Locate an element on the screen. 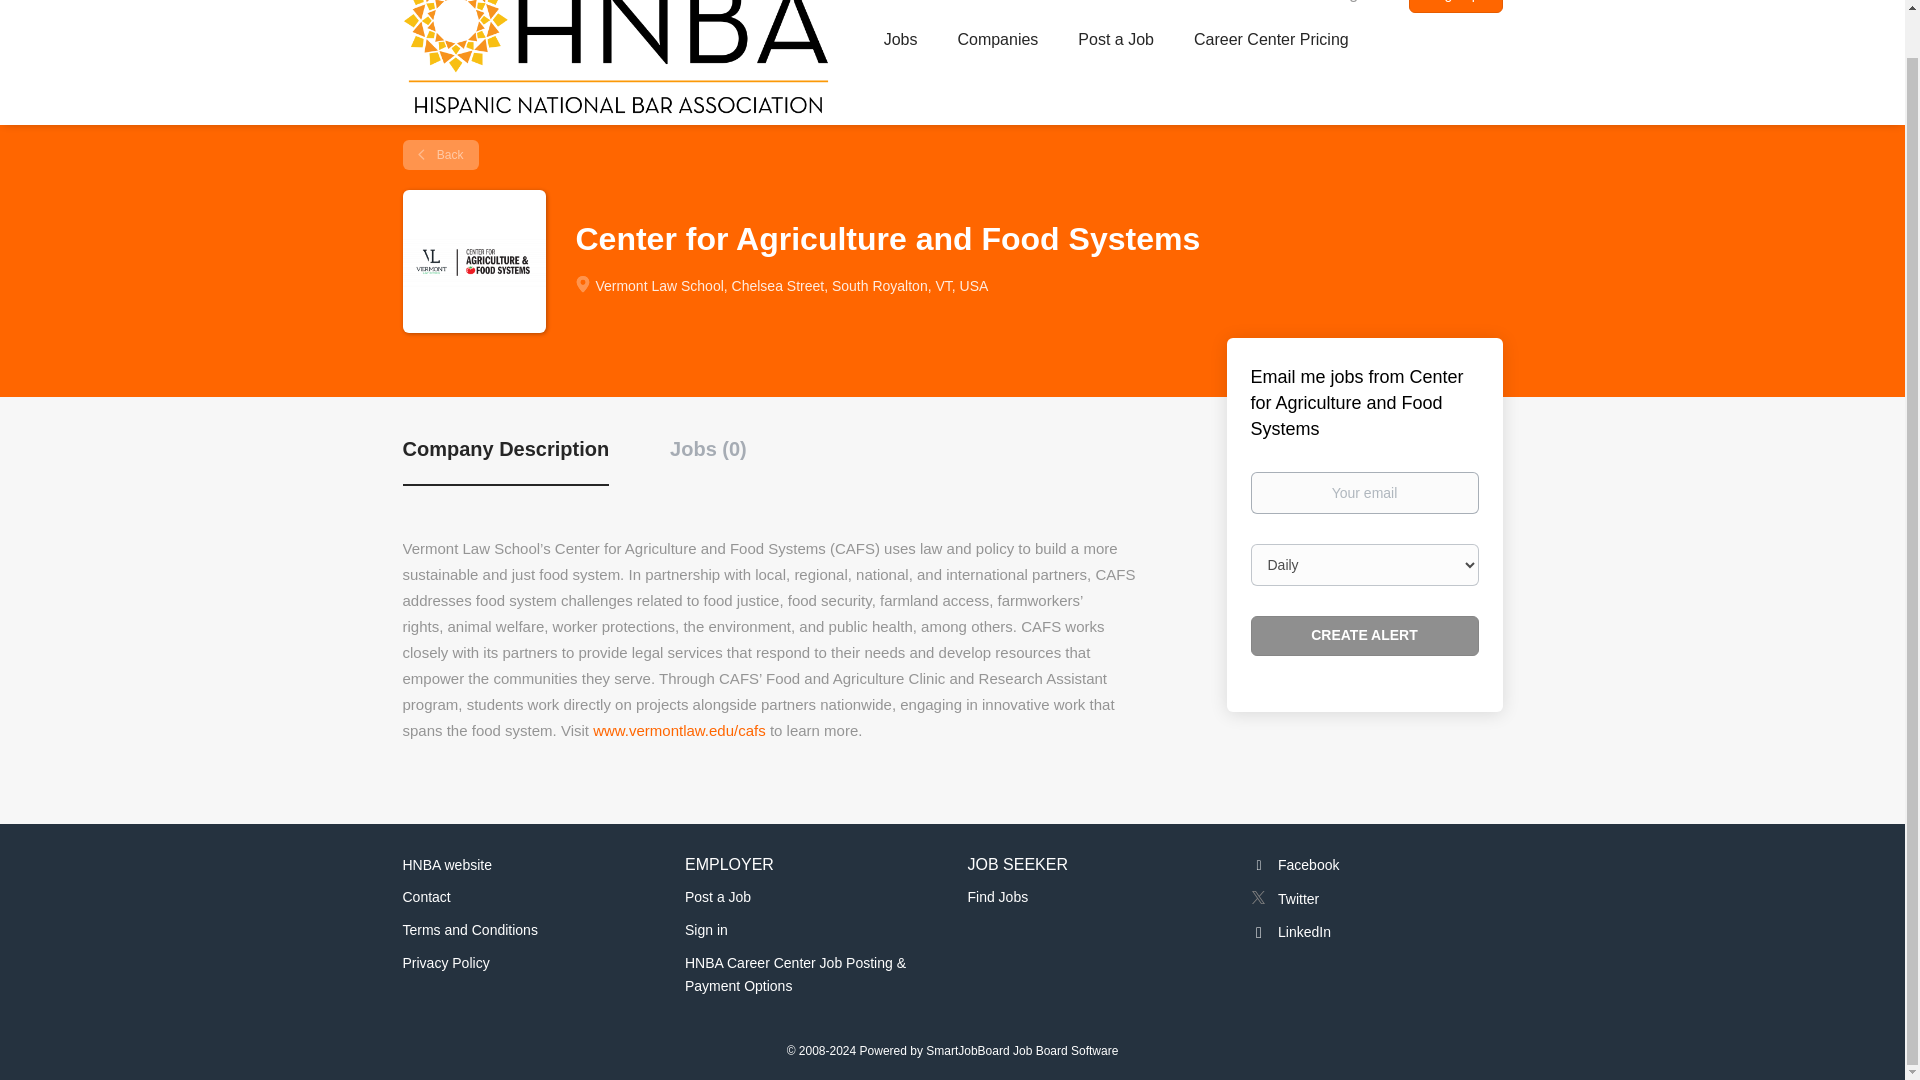  Twitter is located at coordinates (1284, 899).